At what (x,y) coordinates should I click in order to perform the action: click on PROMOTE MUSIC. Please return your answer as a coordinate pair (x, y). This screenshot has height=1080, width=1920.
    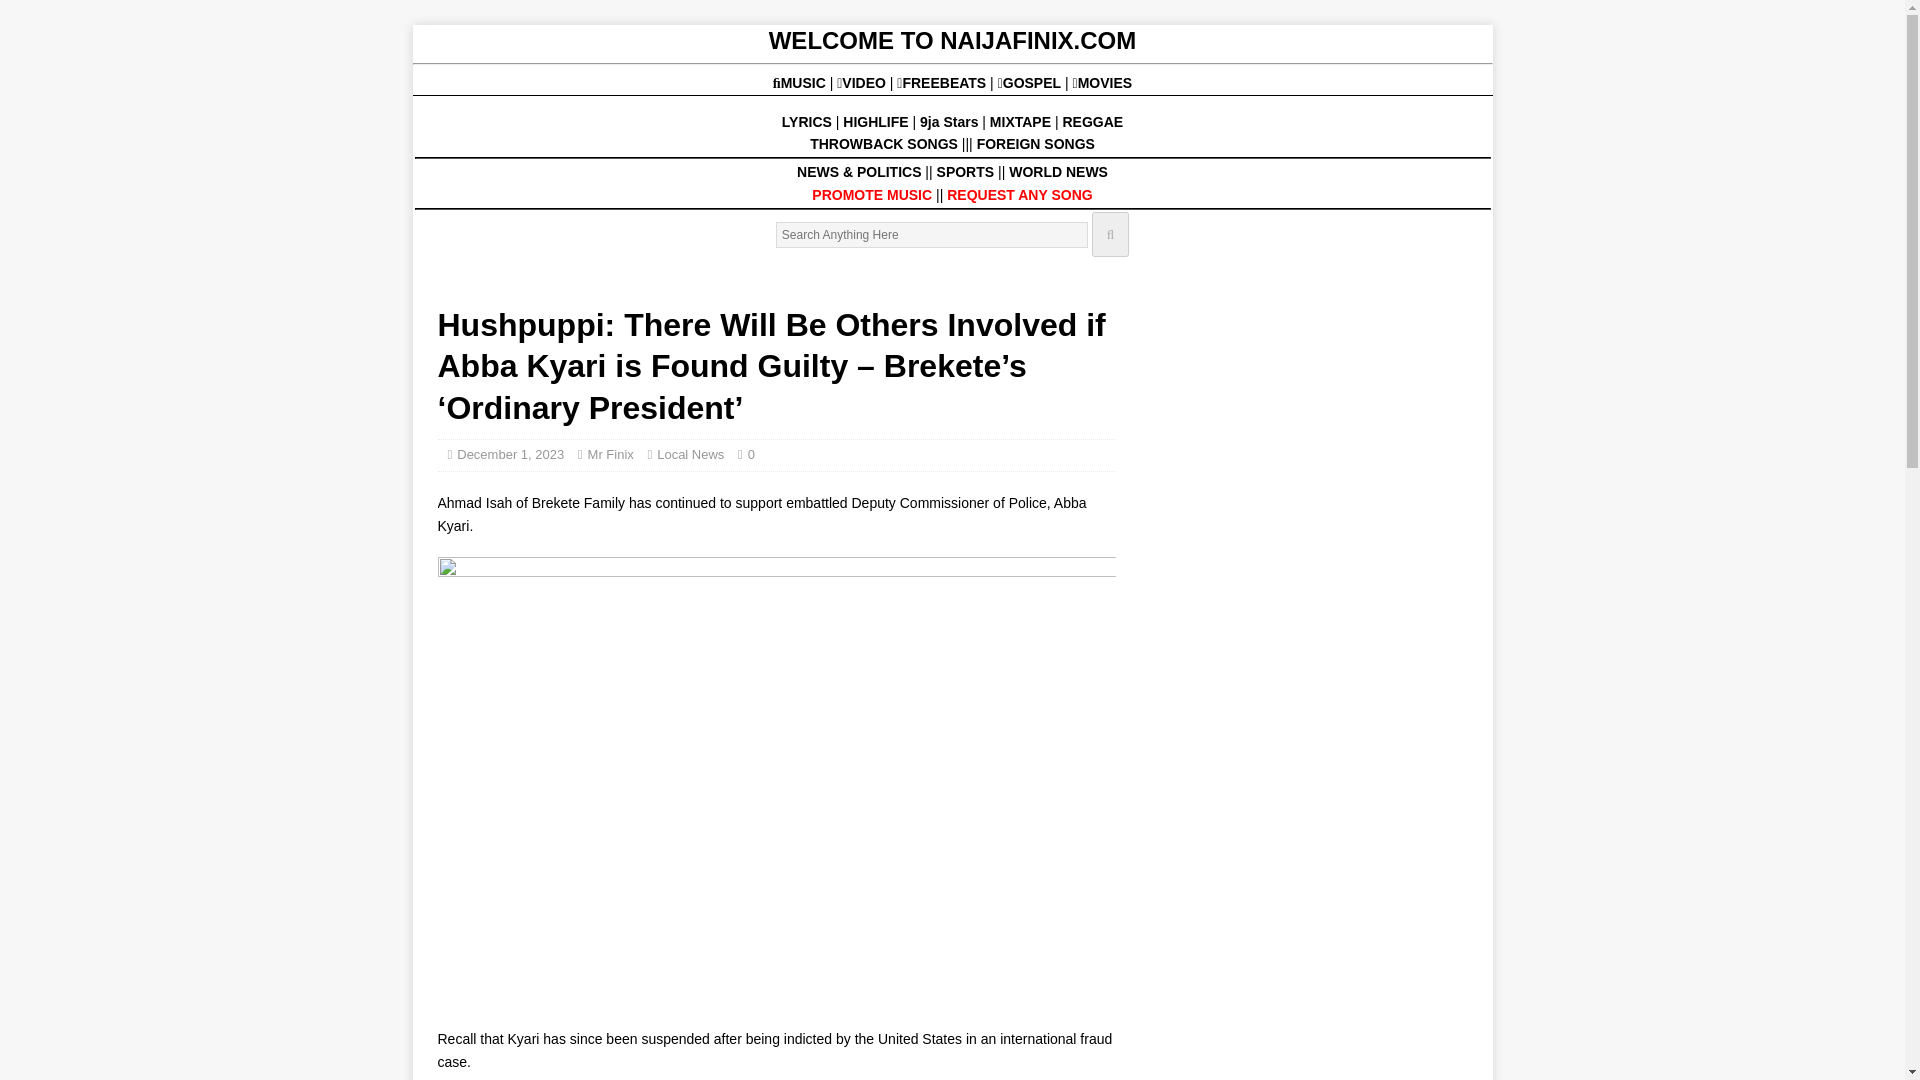
    Looking at the image, I should click on (872, 194).